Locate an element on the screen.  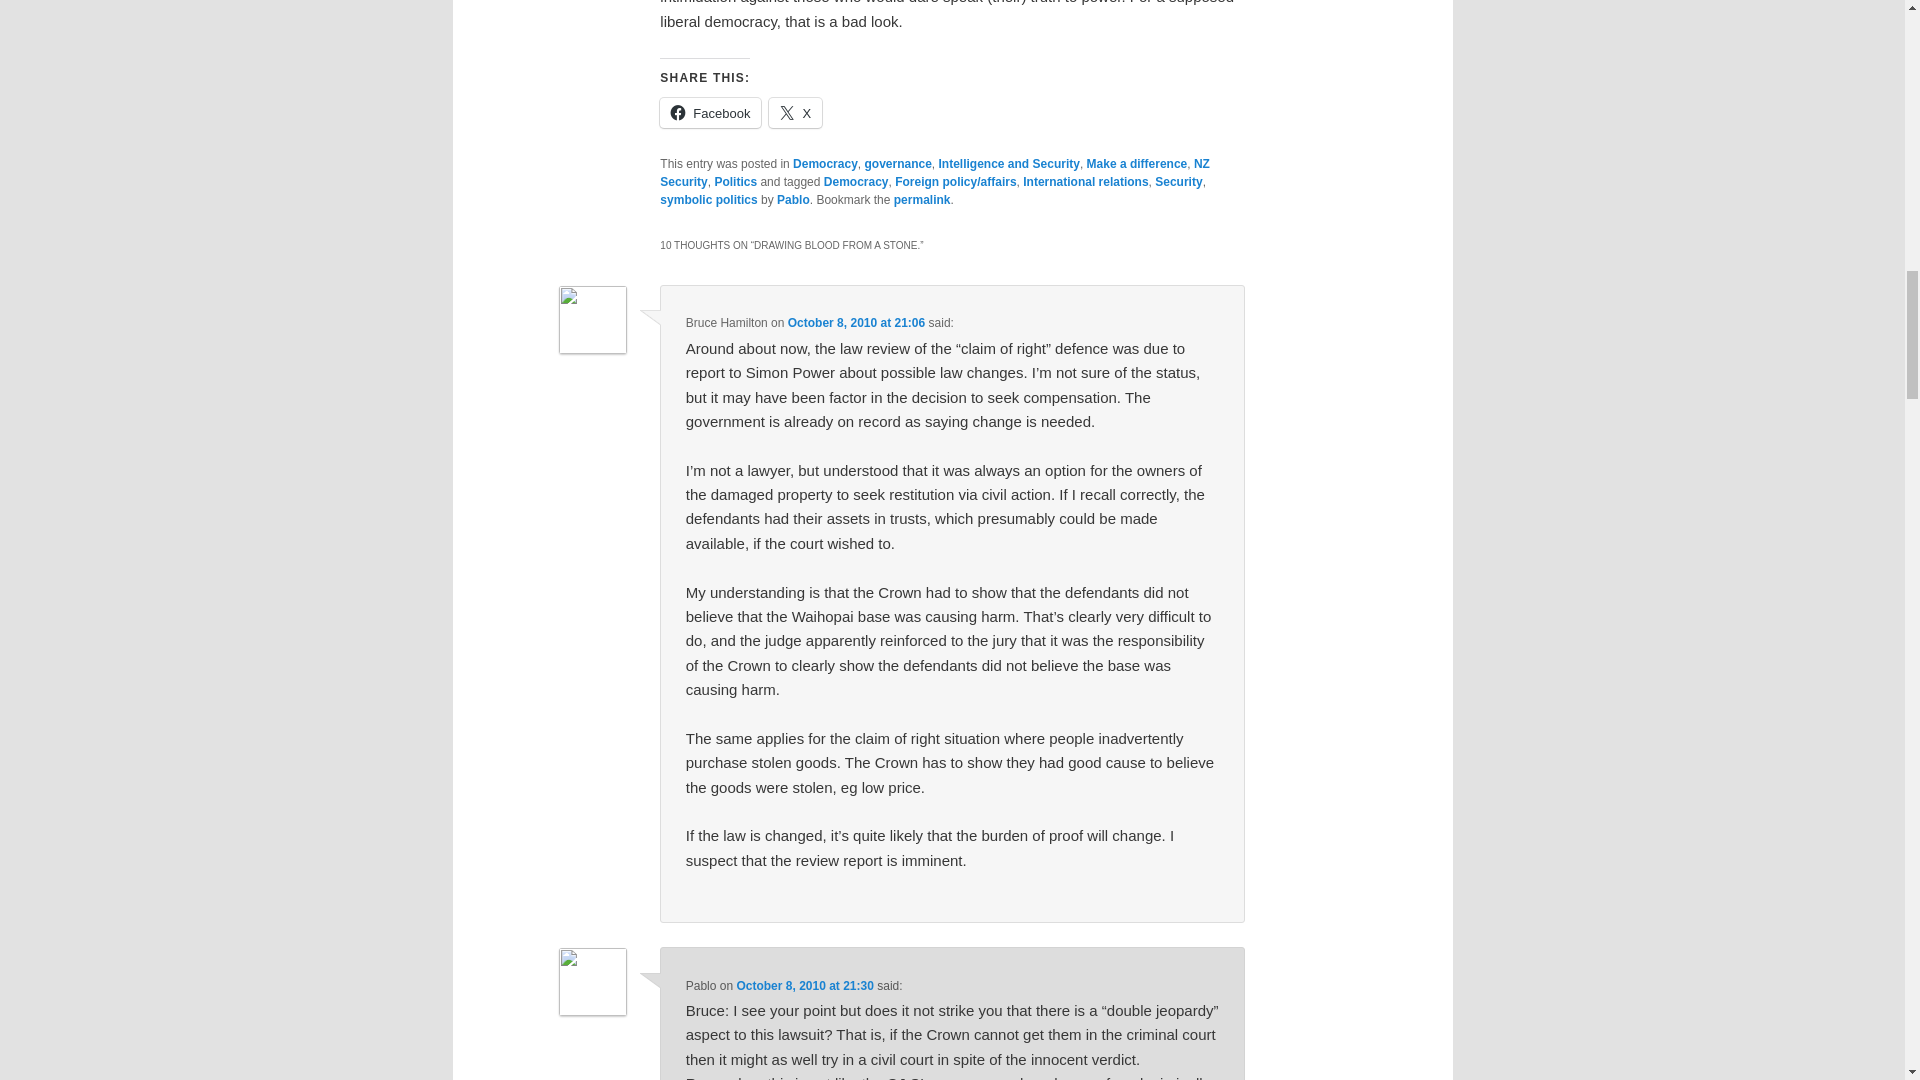
Click to share on Facebook is located at coordinates (710, 113).